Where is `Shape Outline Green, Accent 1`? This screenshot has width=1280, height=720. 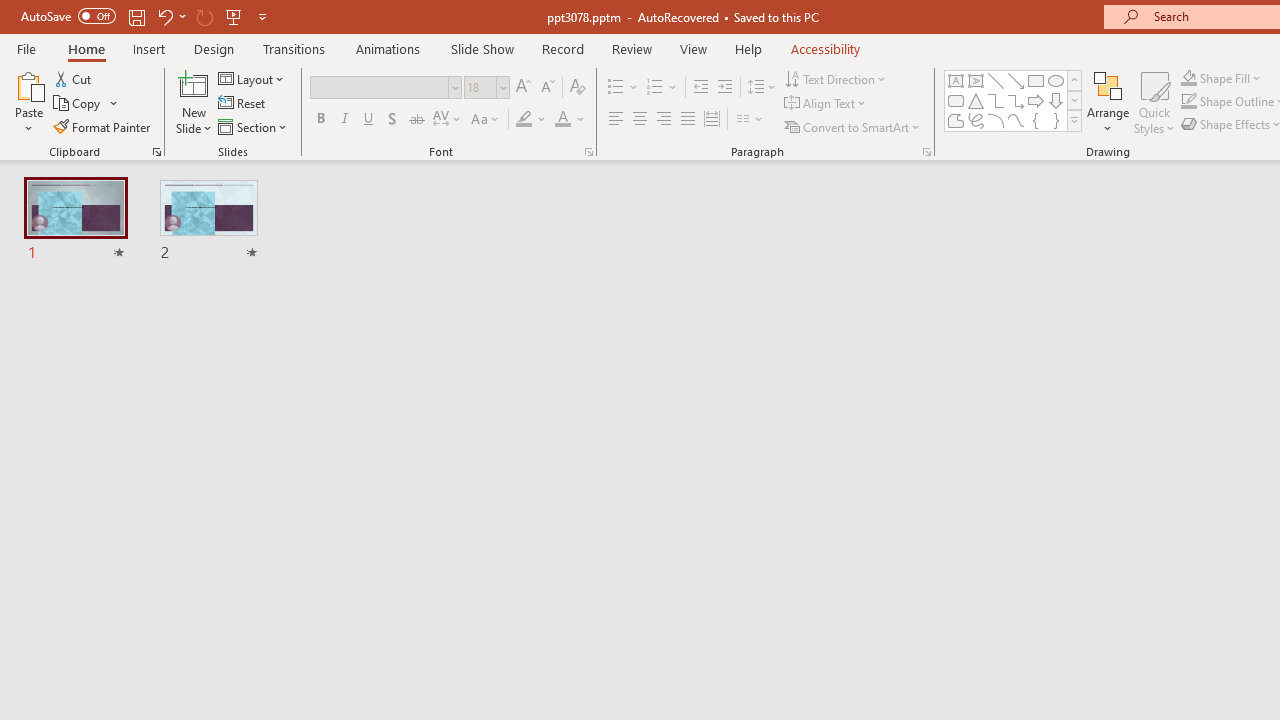 Shape Outline Green, Accent 1 is located at coordinates (1188, 102).